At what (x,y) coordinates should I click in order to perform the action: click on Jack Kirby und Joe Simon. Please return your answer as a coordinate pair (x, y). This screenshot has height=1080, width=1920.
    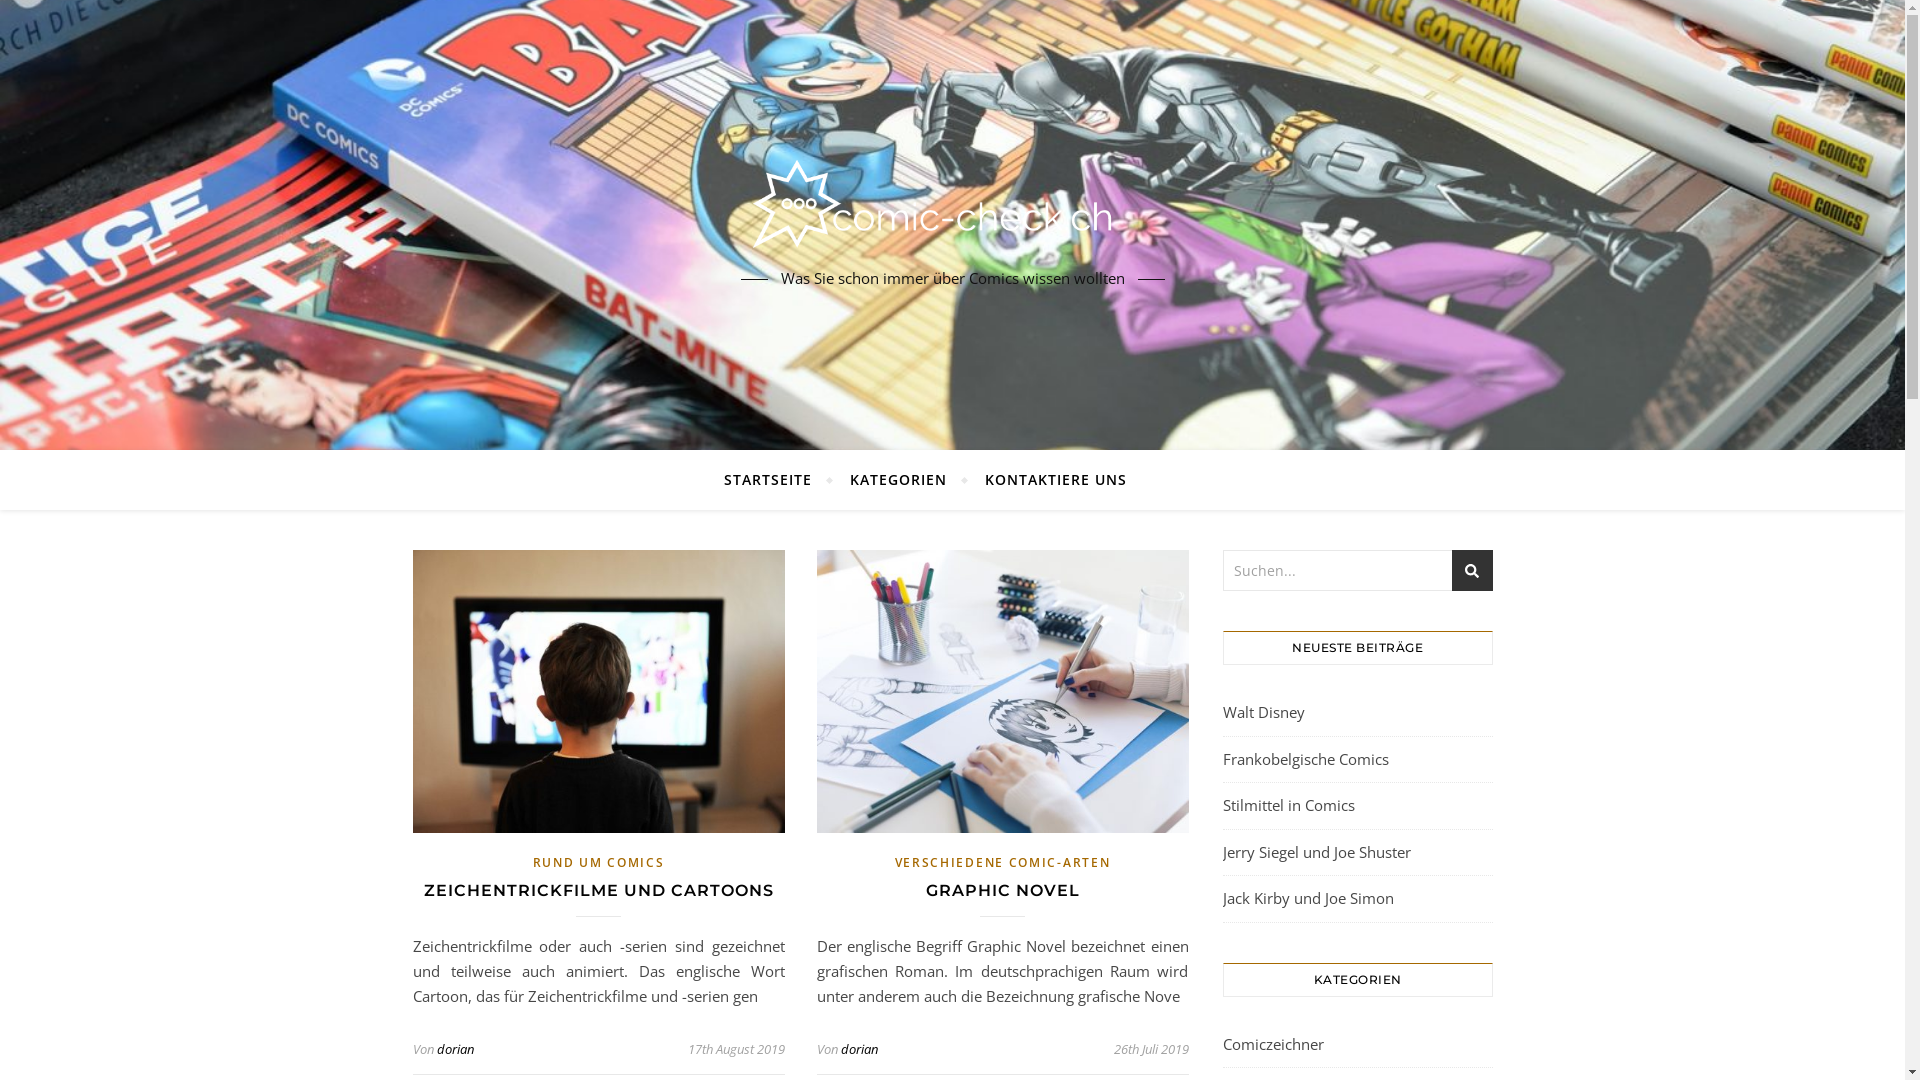
    Looking at the image, I should click on (1308, 898).